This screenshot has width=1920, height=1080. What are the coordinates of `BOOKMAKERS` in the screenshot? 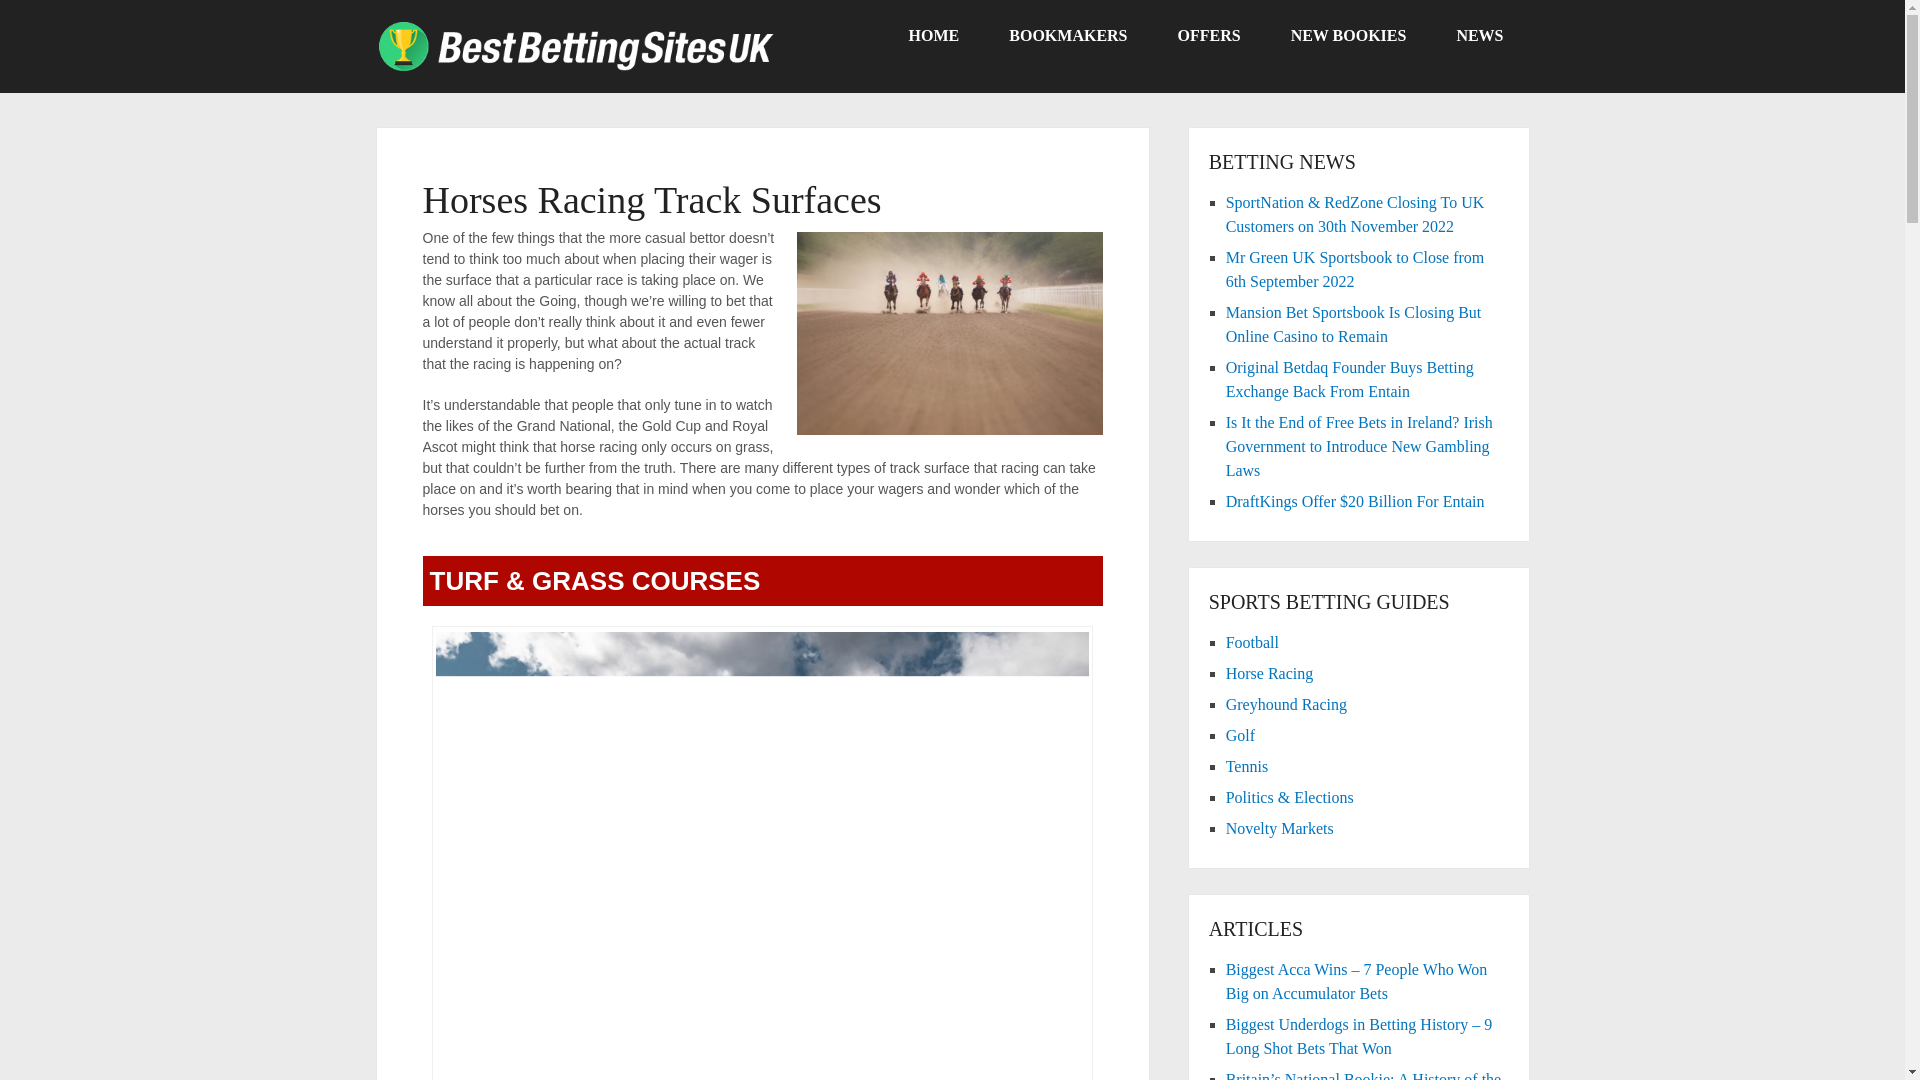 It's located at (1068, 36).